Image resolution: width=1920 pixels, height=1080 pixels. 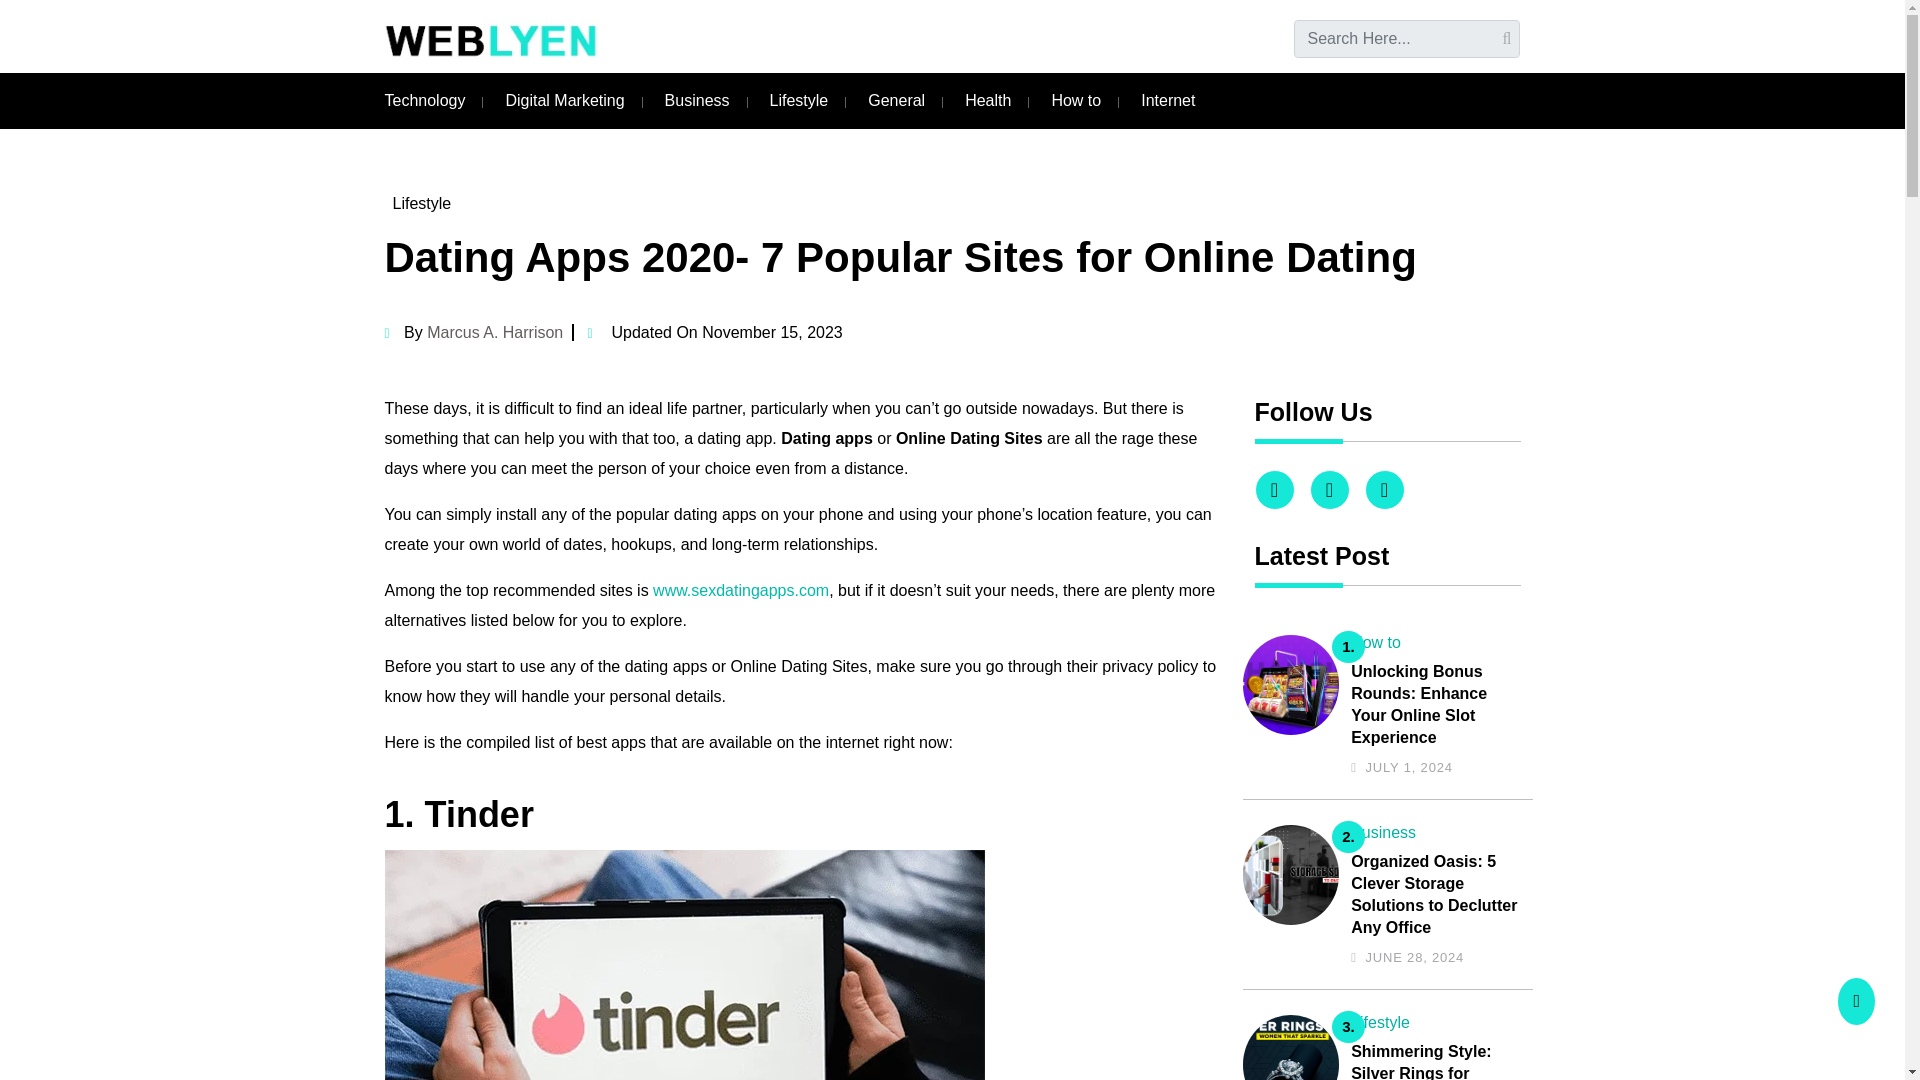 I want to click on Health, so click(x=988, y=100).